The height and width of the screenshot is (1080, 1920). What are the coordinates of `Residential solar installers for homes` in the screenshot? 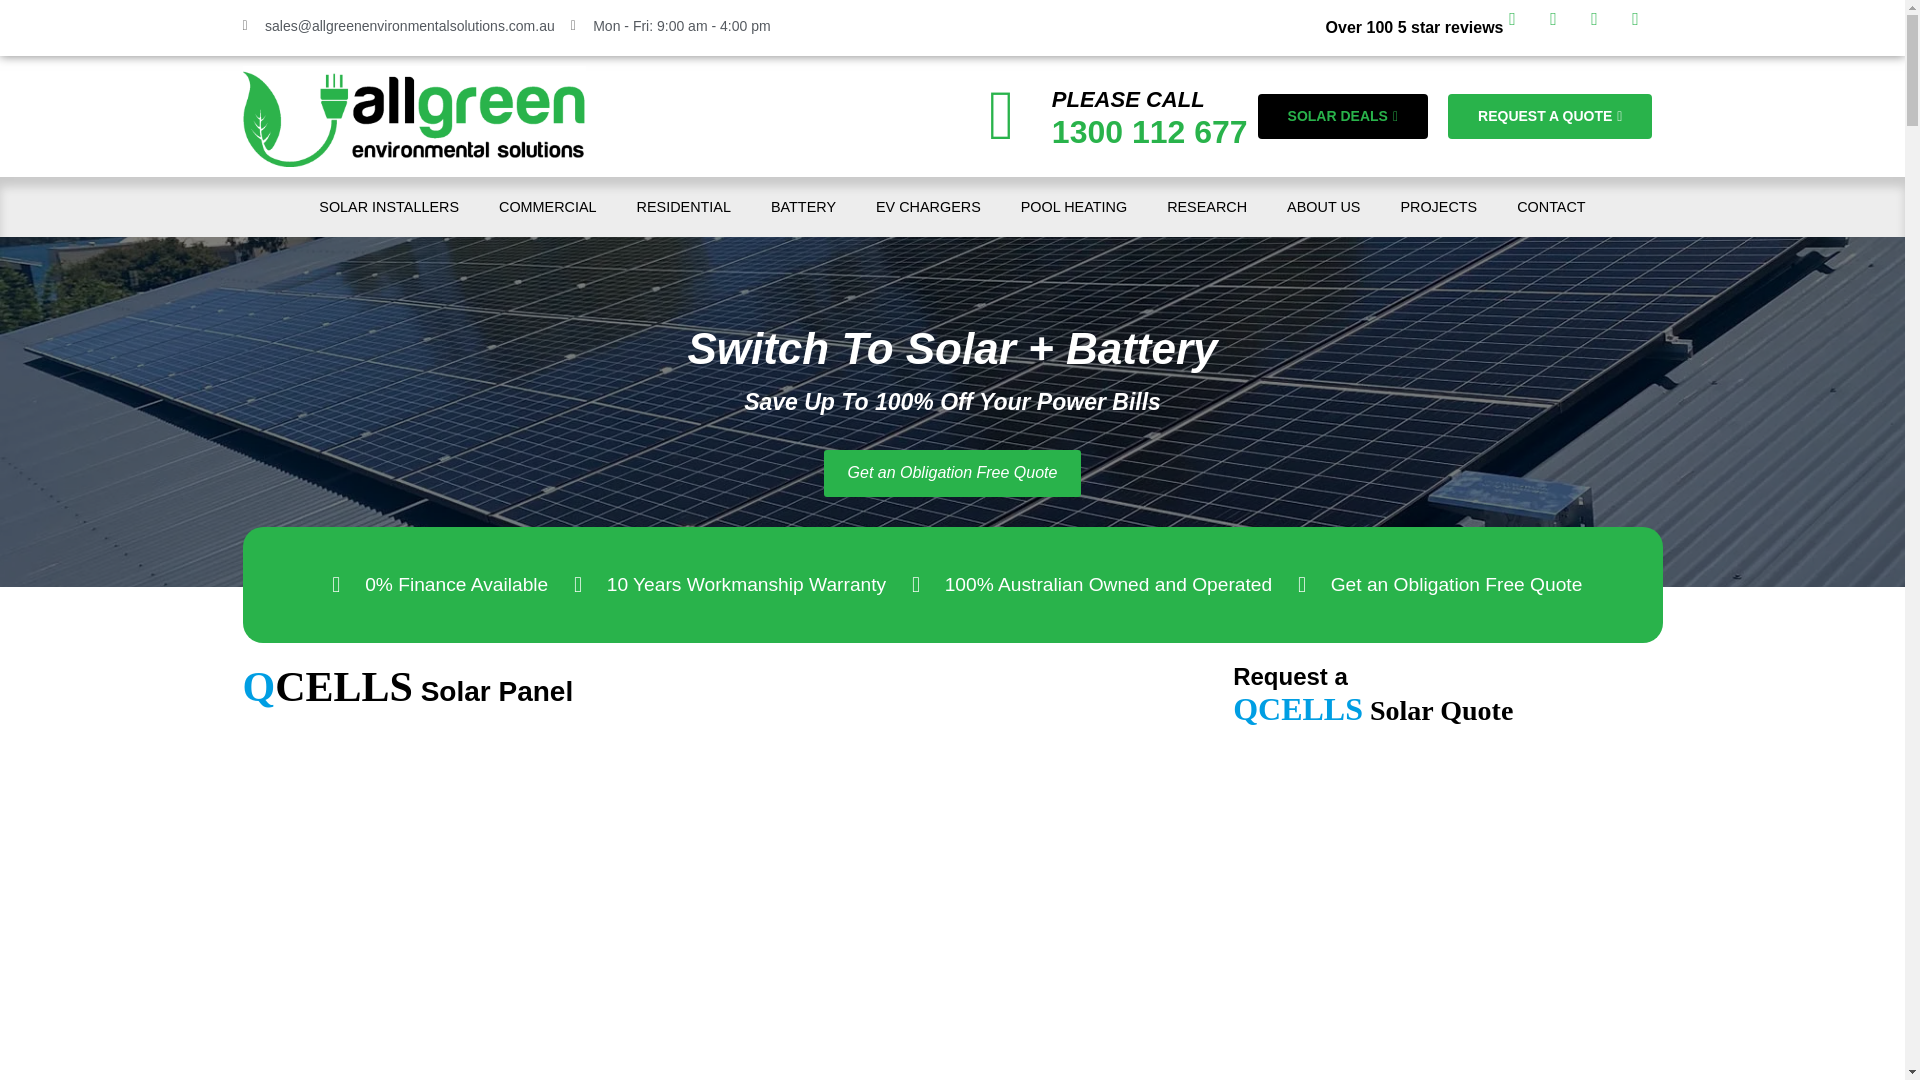 It's located at (683, 206).